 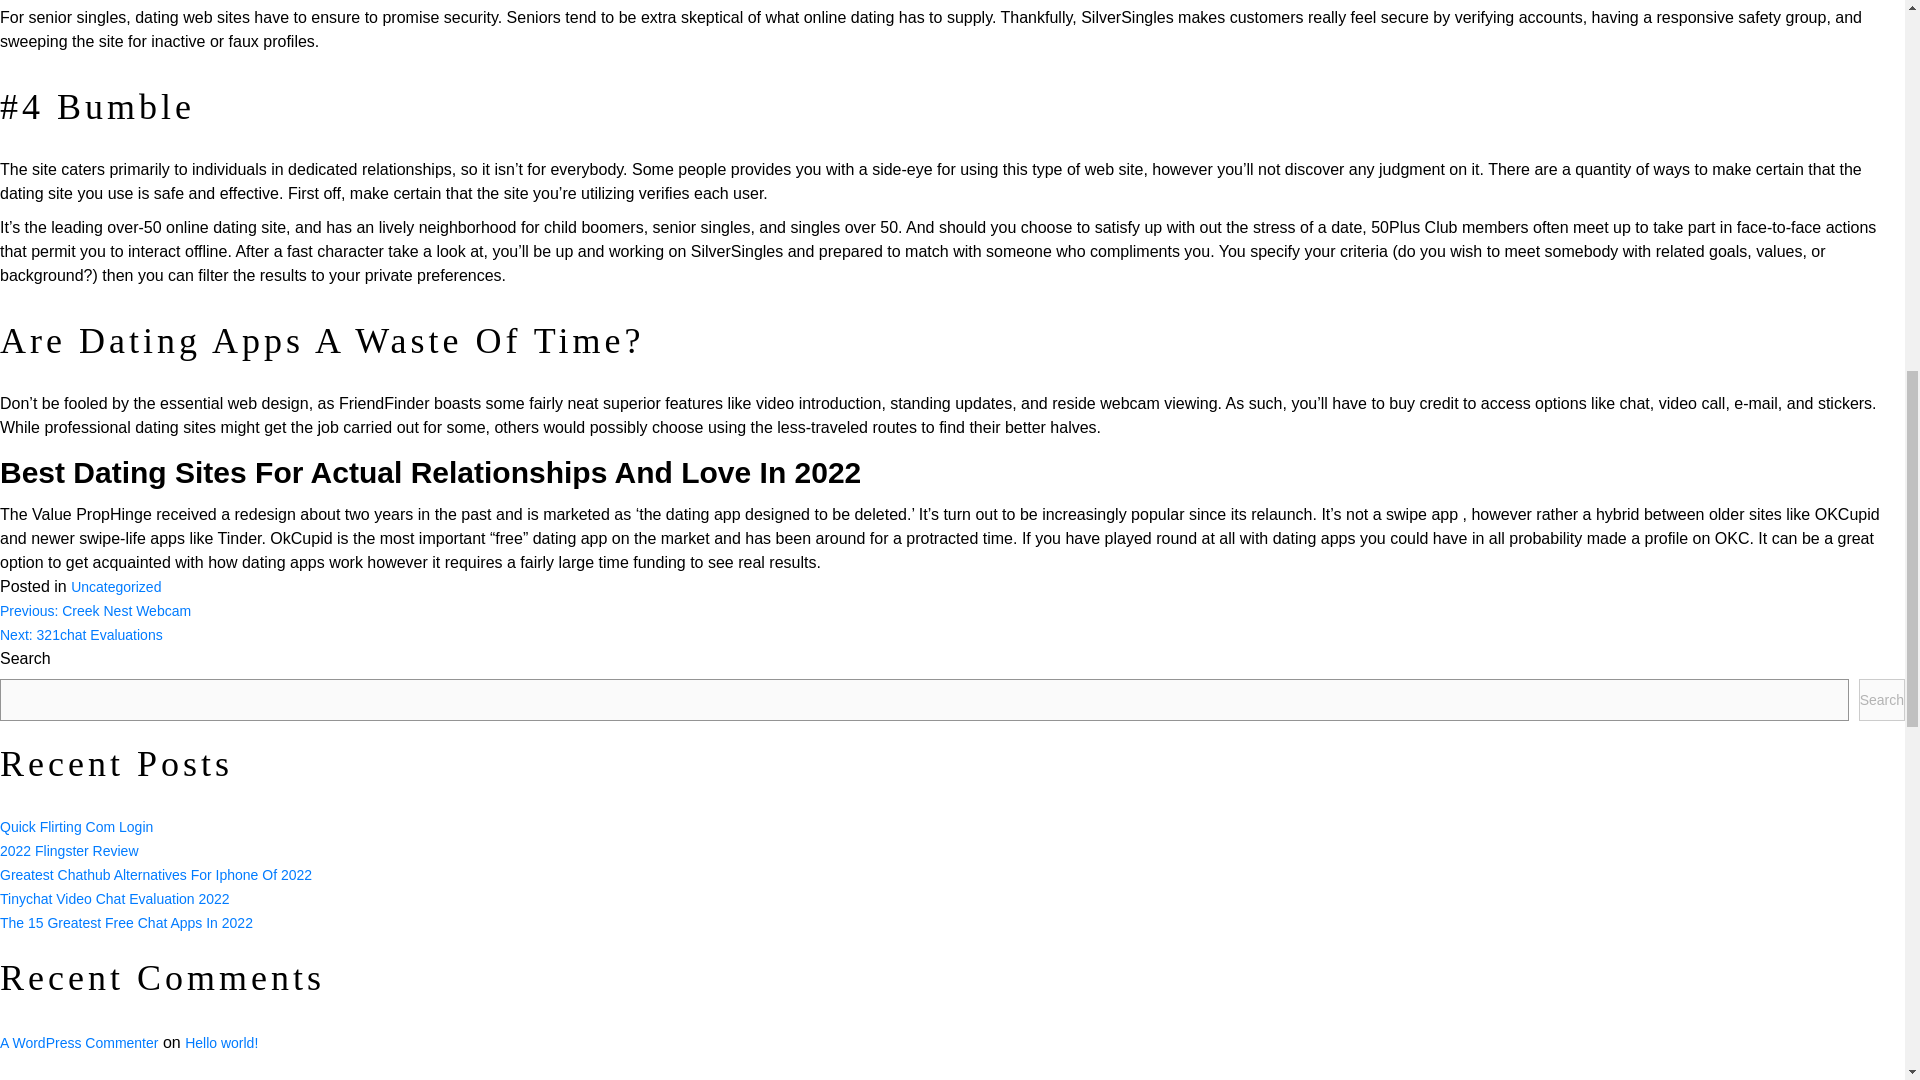 I want to click on Hello world!, so click(x=220, y=1042).